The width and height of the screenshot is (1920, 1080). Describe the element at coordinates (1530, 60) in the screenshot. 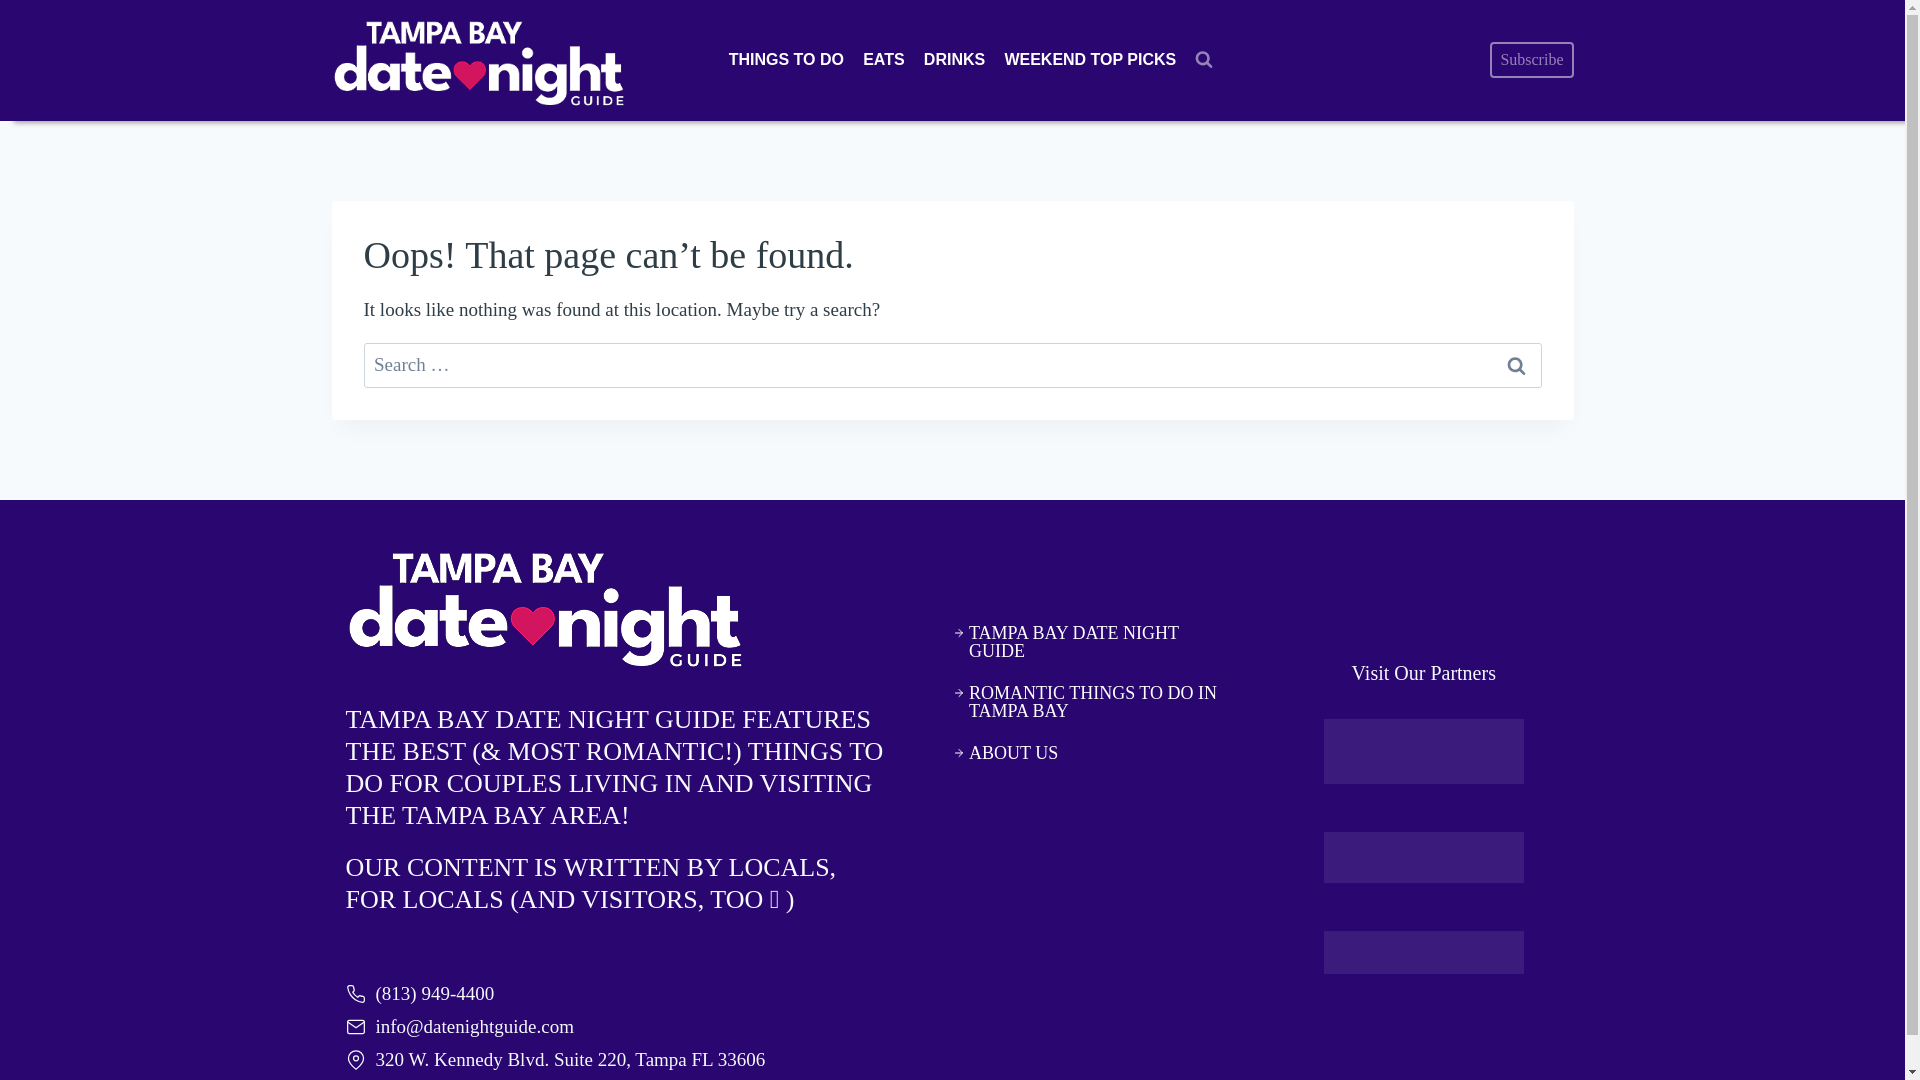

I see `Subscribe` at that location.